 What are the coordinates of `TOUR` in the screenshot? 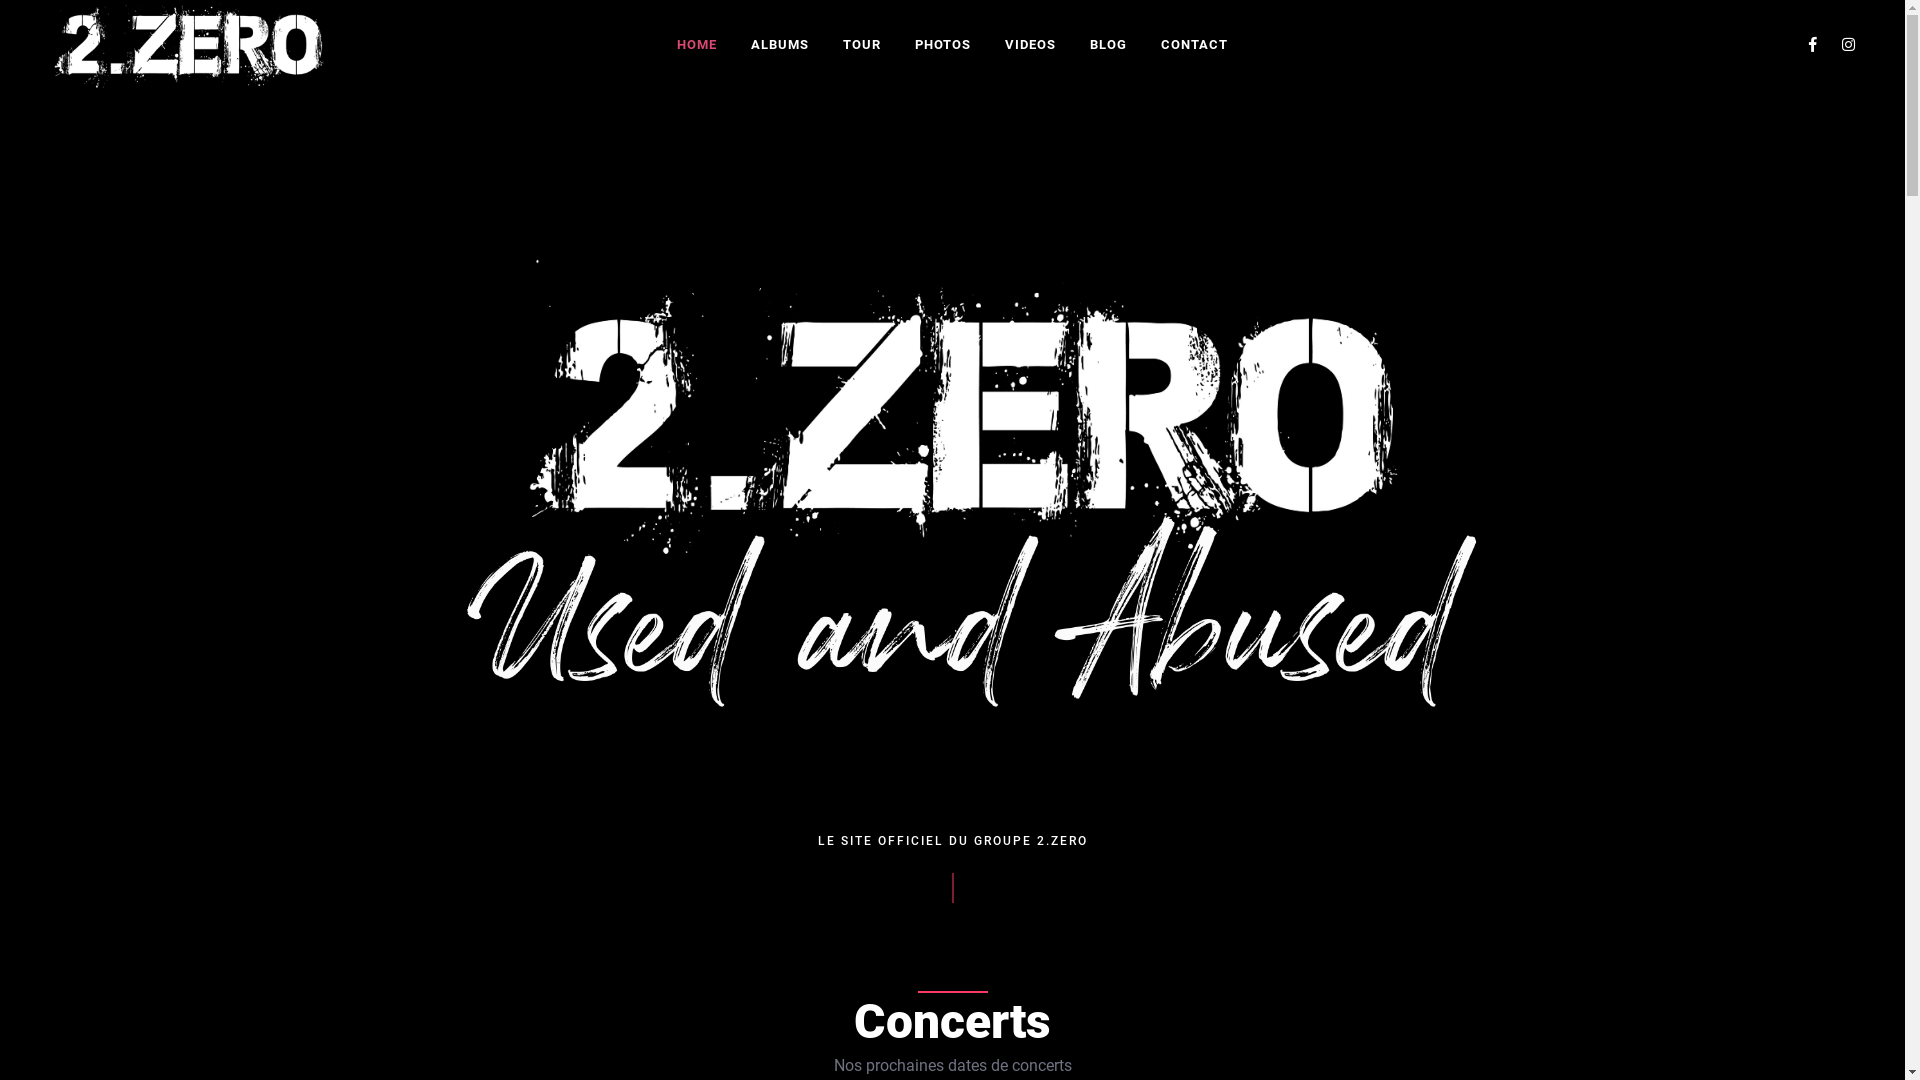 It's located at (862, 44).